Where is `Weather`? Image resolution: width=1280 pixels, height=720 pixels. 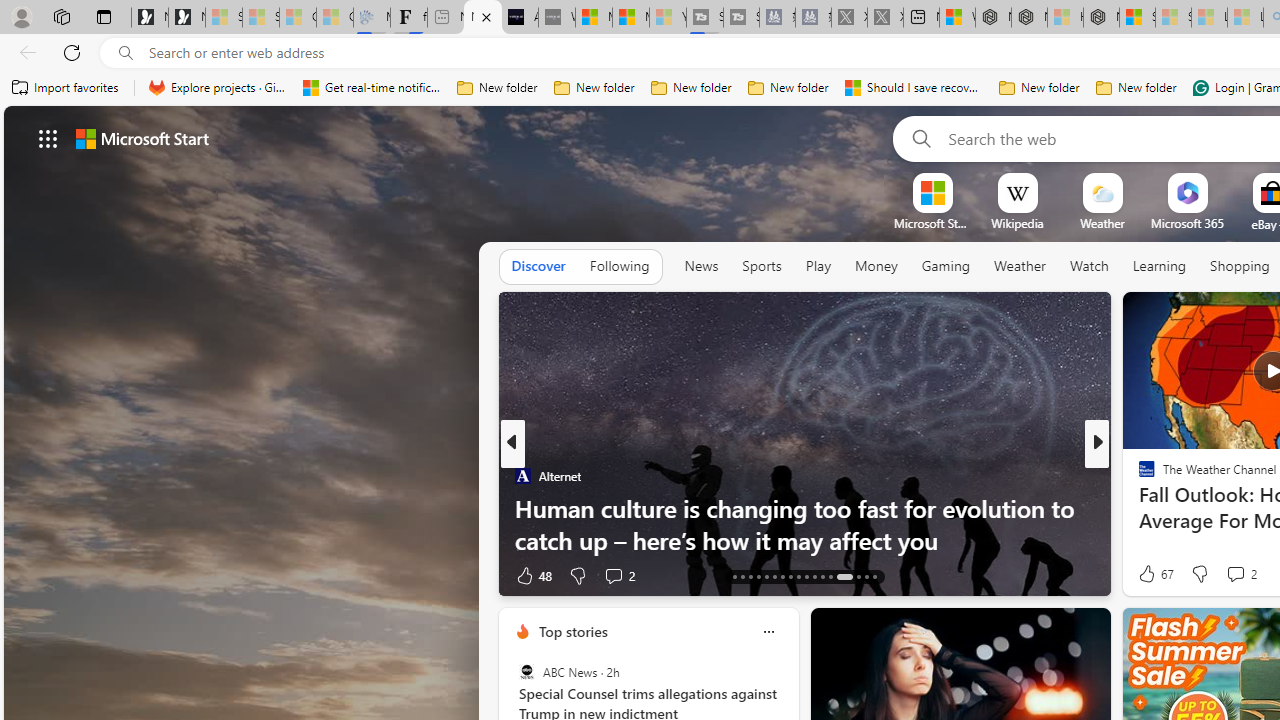
Weather is located at coordinates (1020, 267).